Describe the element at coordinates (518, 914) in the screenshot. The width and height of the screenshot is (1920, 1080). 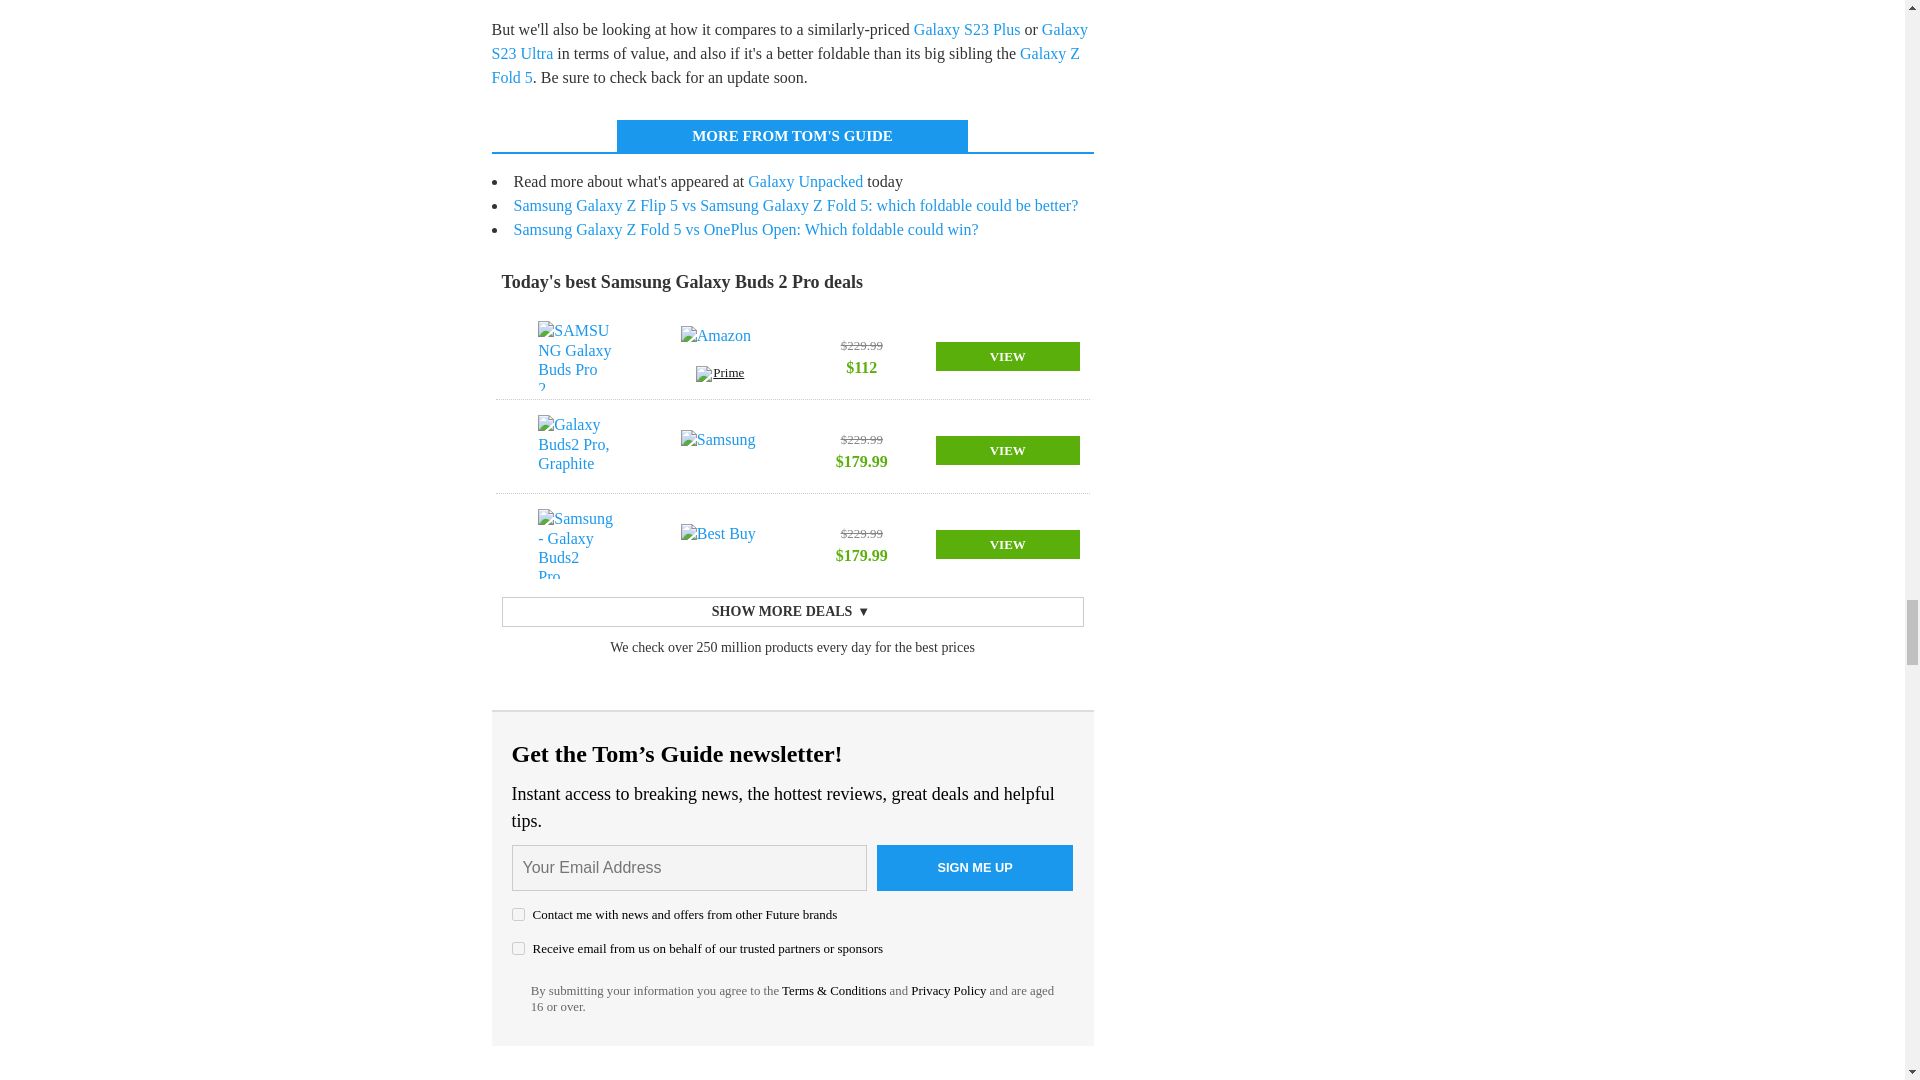
I see `on` at that location.